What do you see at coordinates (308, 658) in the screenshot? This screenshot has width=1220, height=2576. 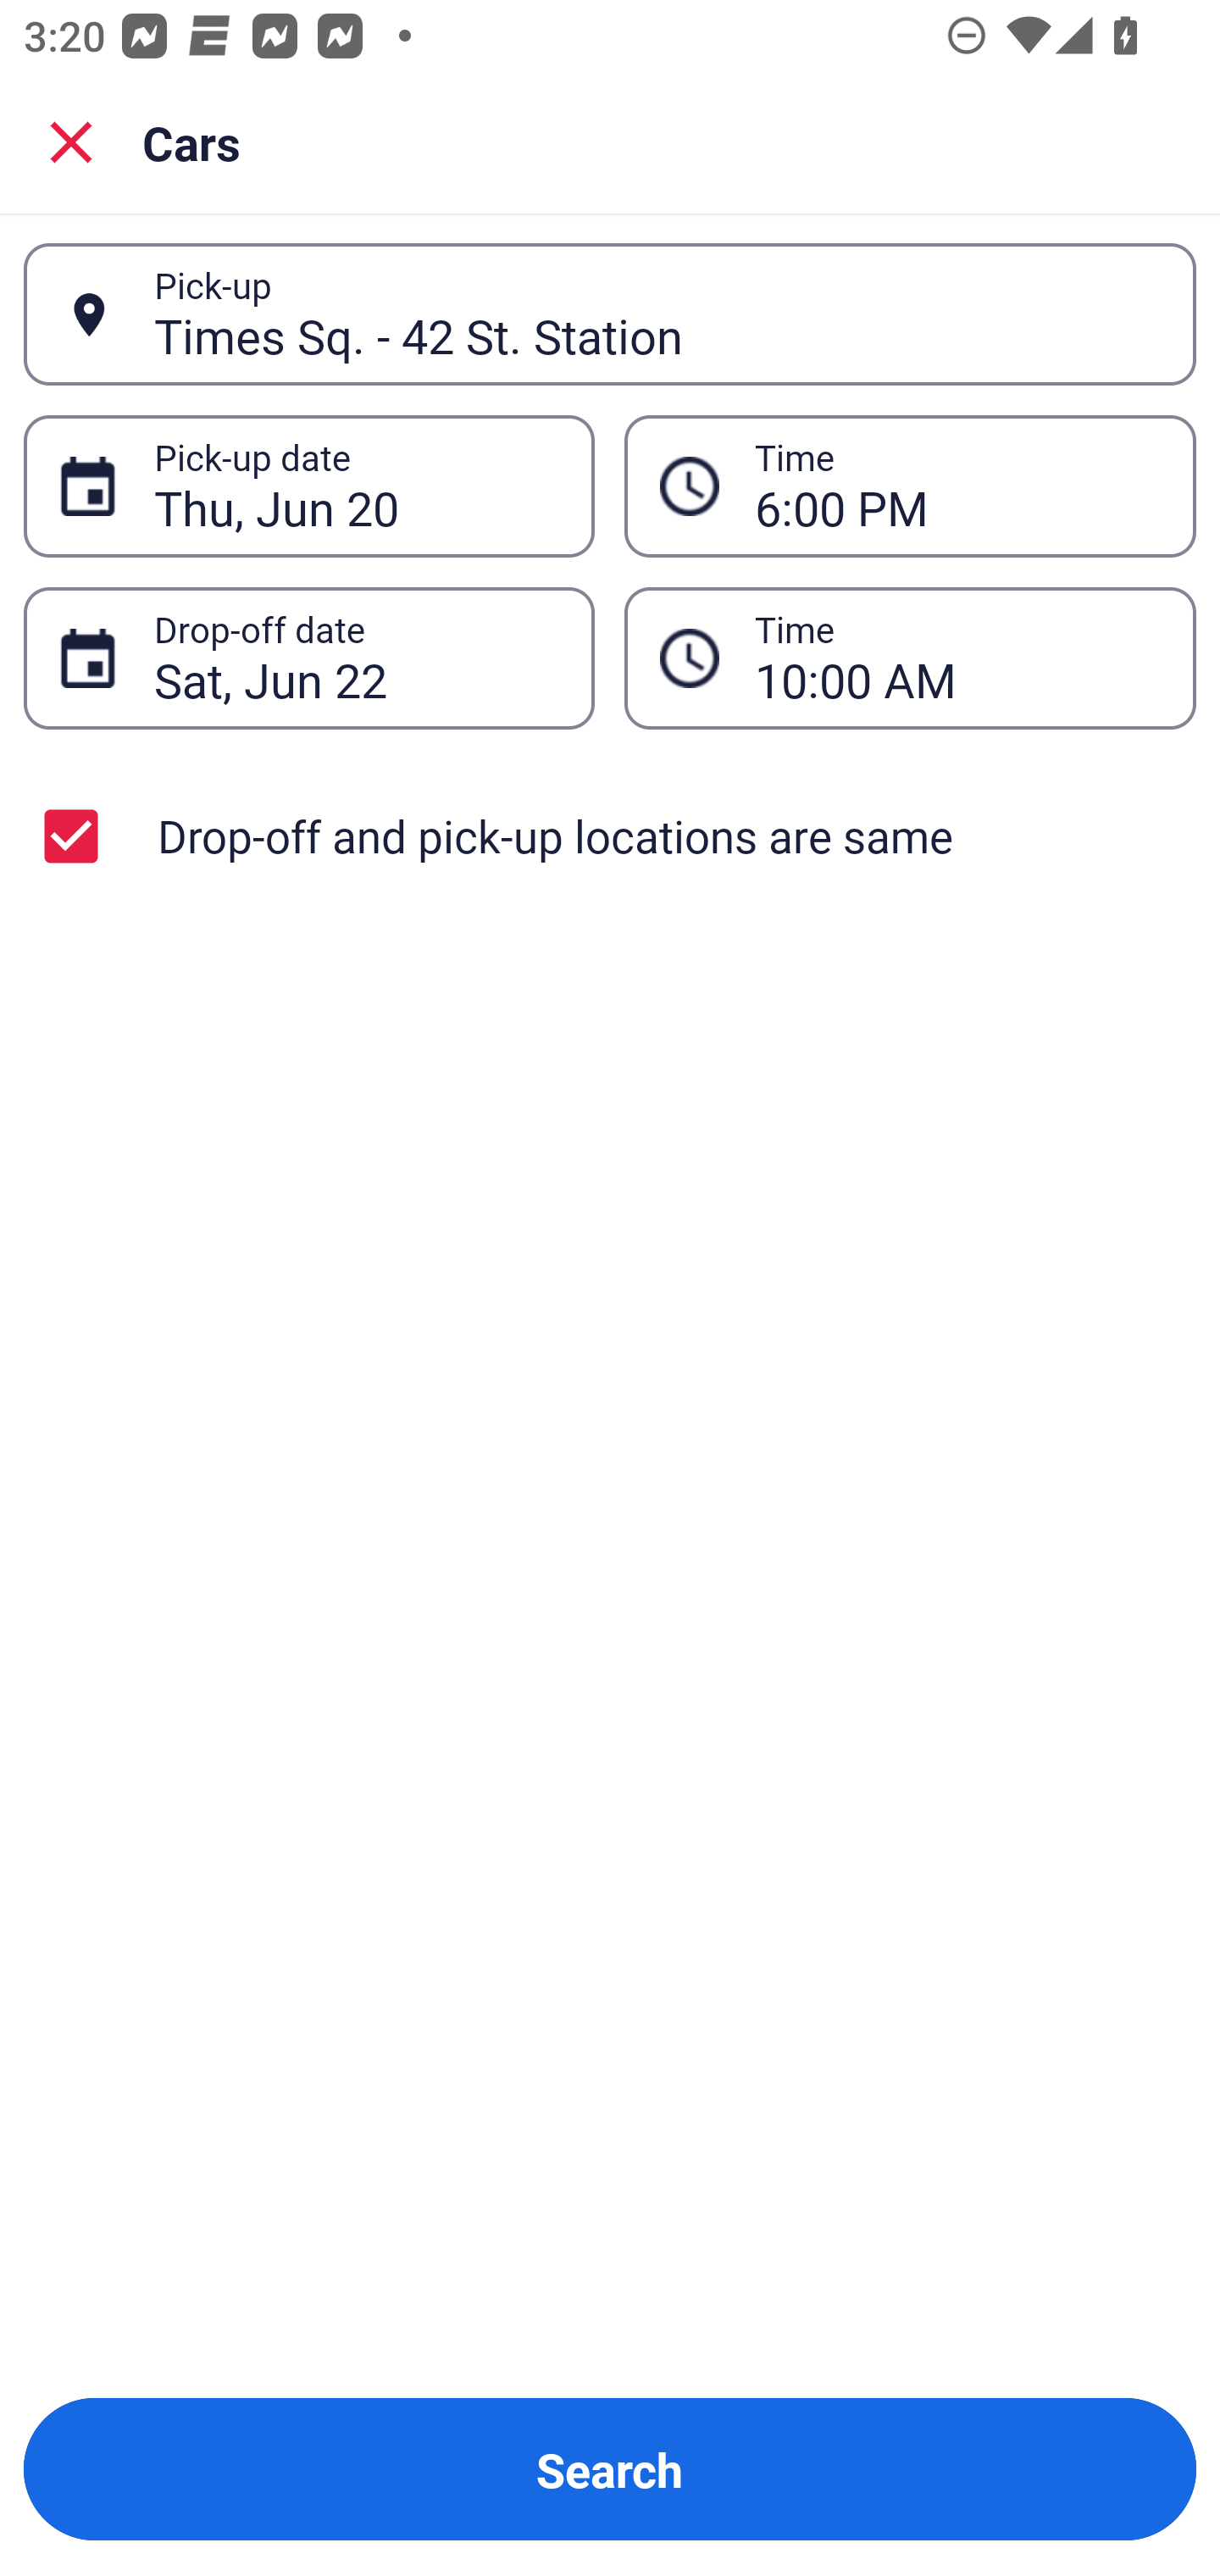 I see `Sat, Jun 22 Drop-off date` at bounding box center [308, 658].